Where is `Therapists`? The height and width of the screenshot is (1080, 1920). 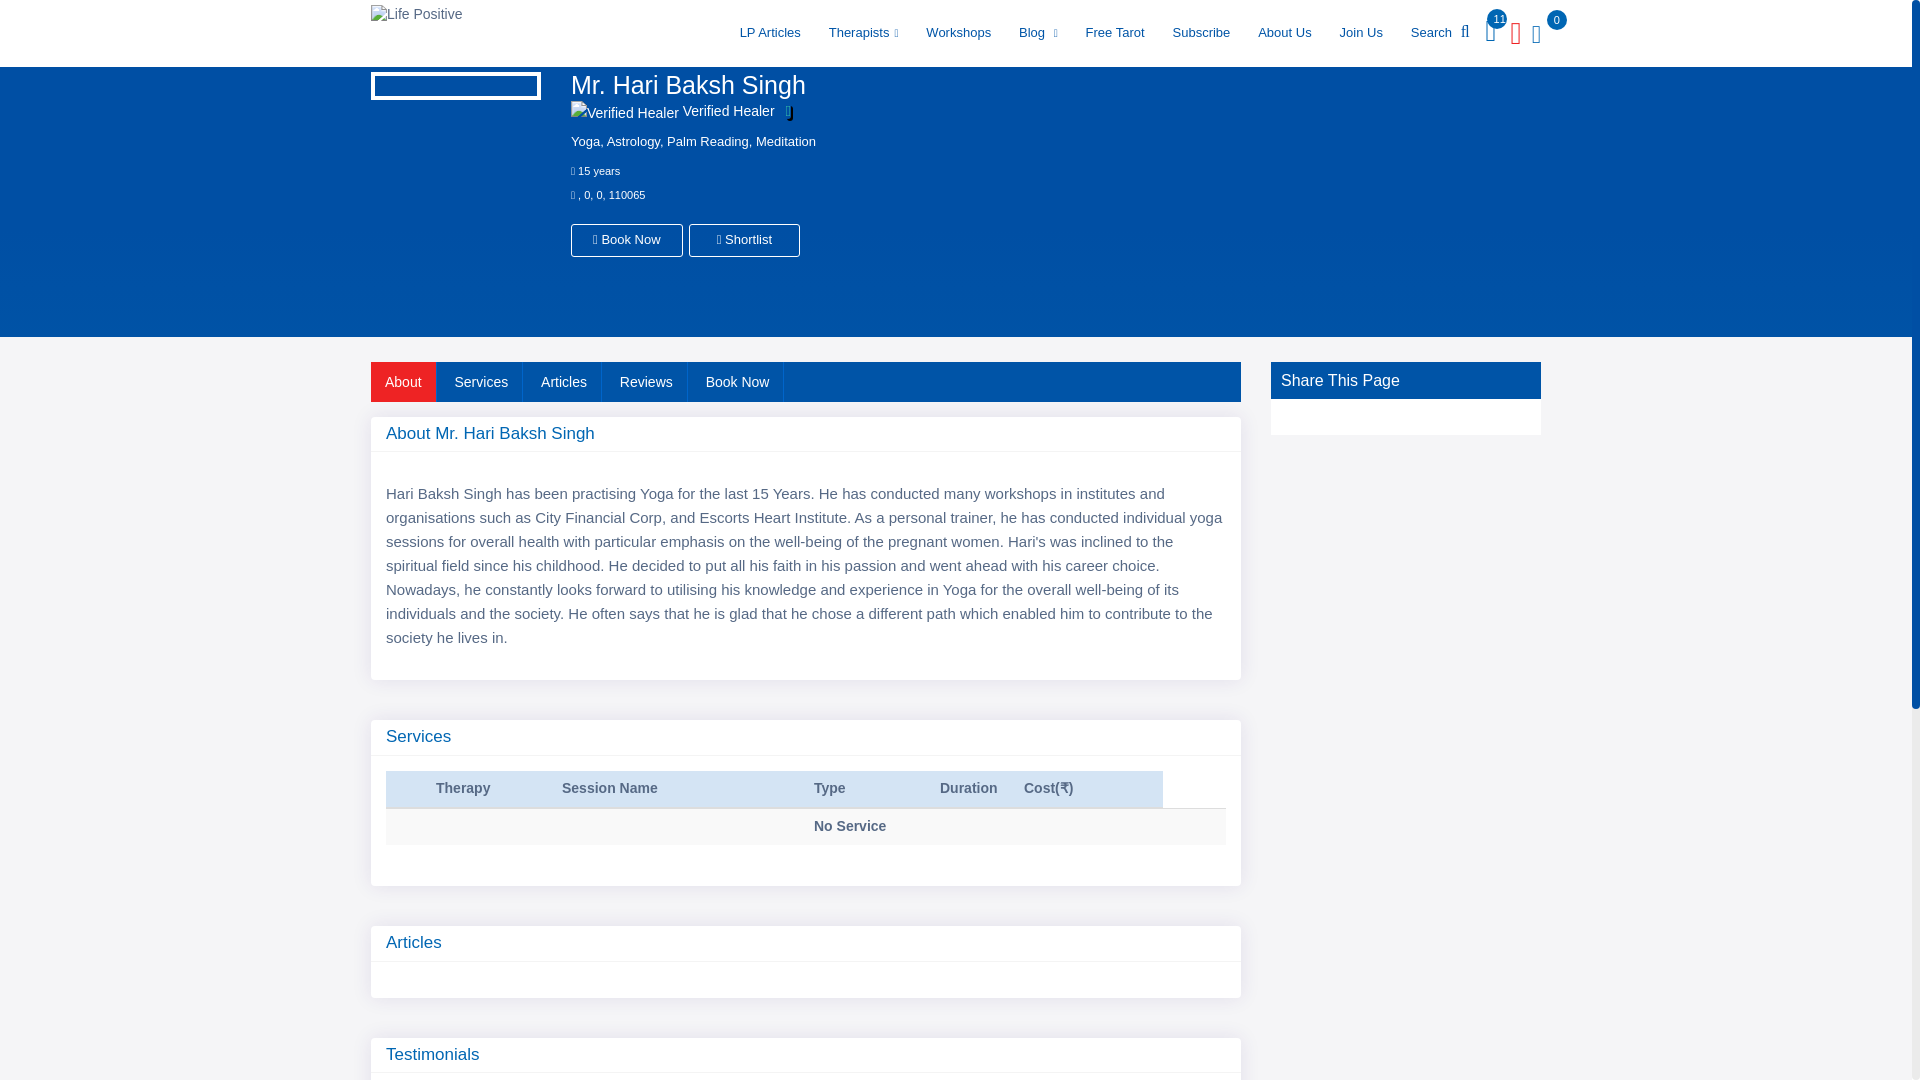 Therapists is located at coordinates (864, 32).